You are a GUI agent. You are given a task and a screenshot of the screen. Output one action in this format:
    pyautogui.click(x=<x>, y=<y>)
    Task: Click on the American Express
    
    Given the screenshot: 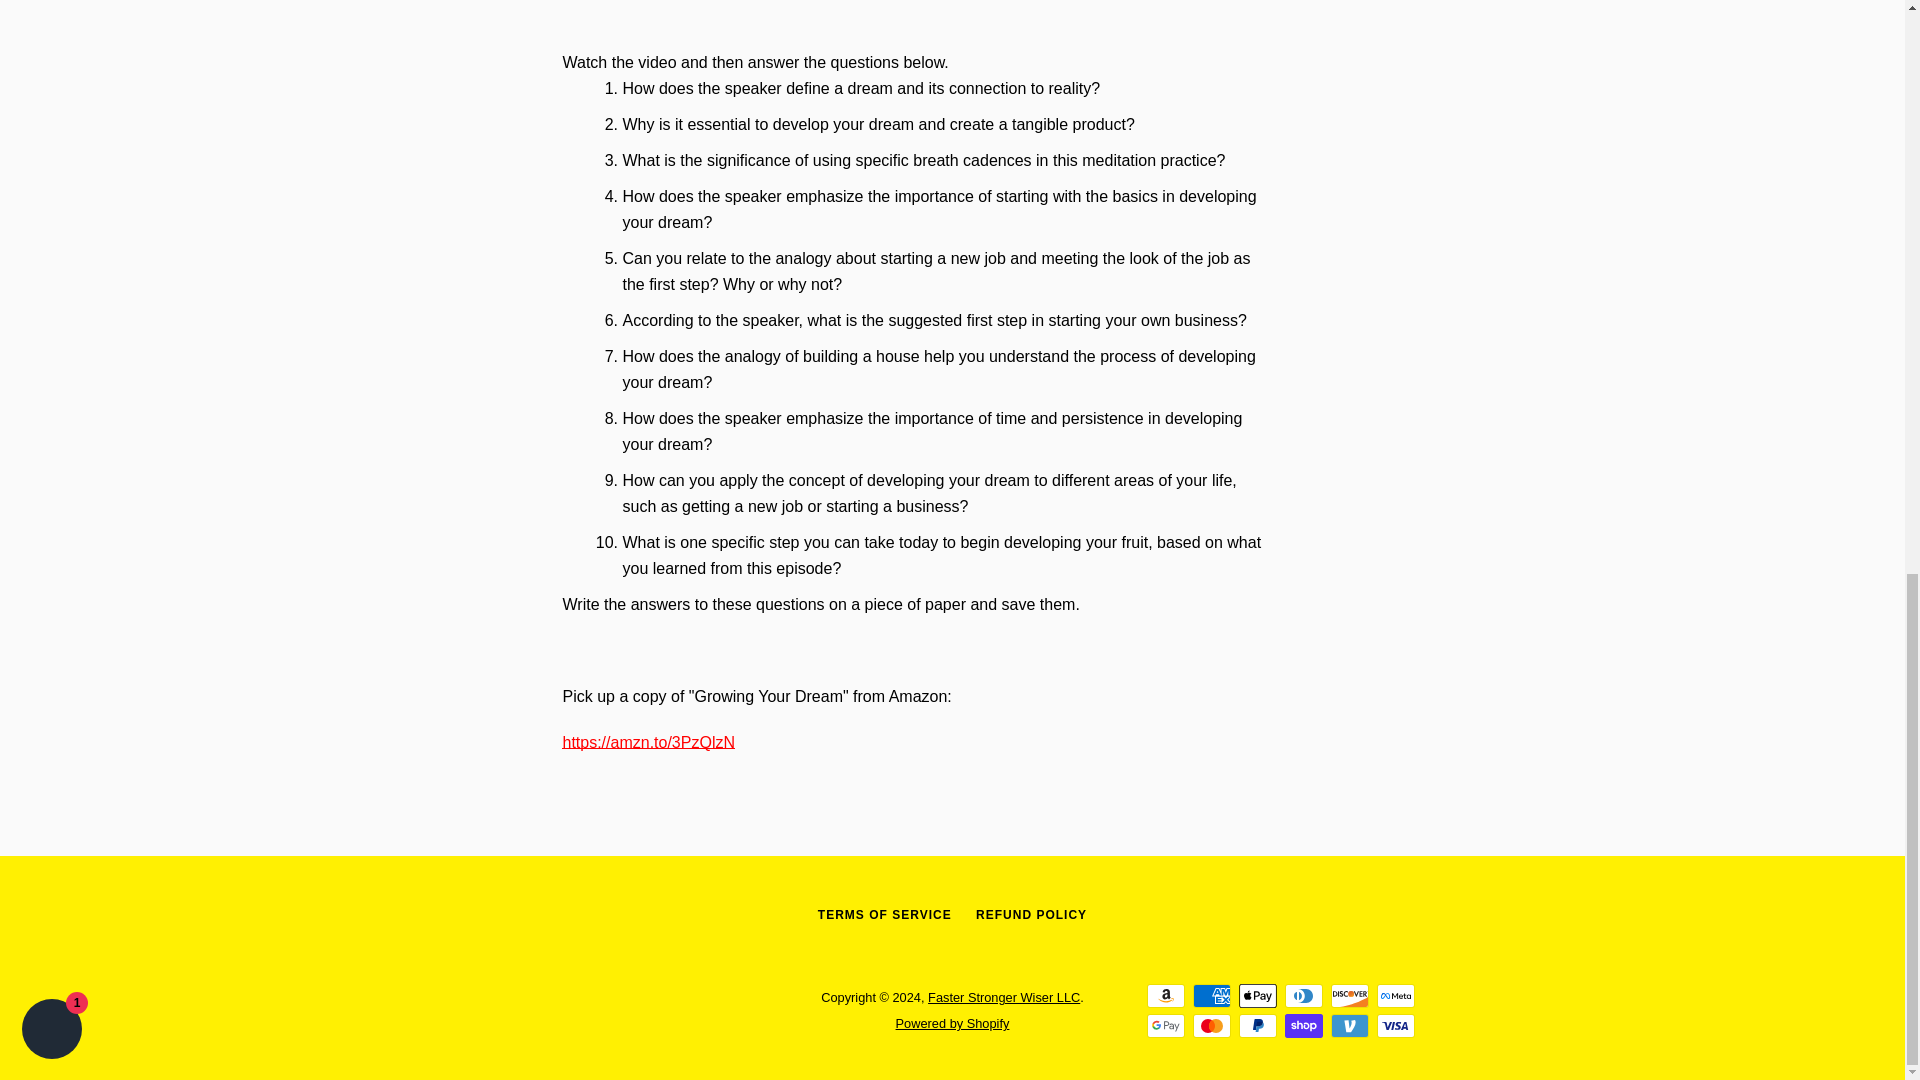 What is the action you would take?
    pyautogui.click(x=1211, y=995)
    